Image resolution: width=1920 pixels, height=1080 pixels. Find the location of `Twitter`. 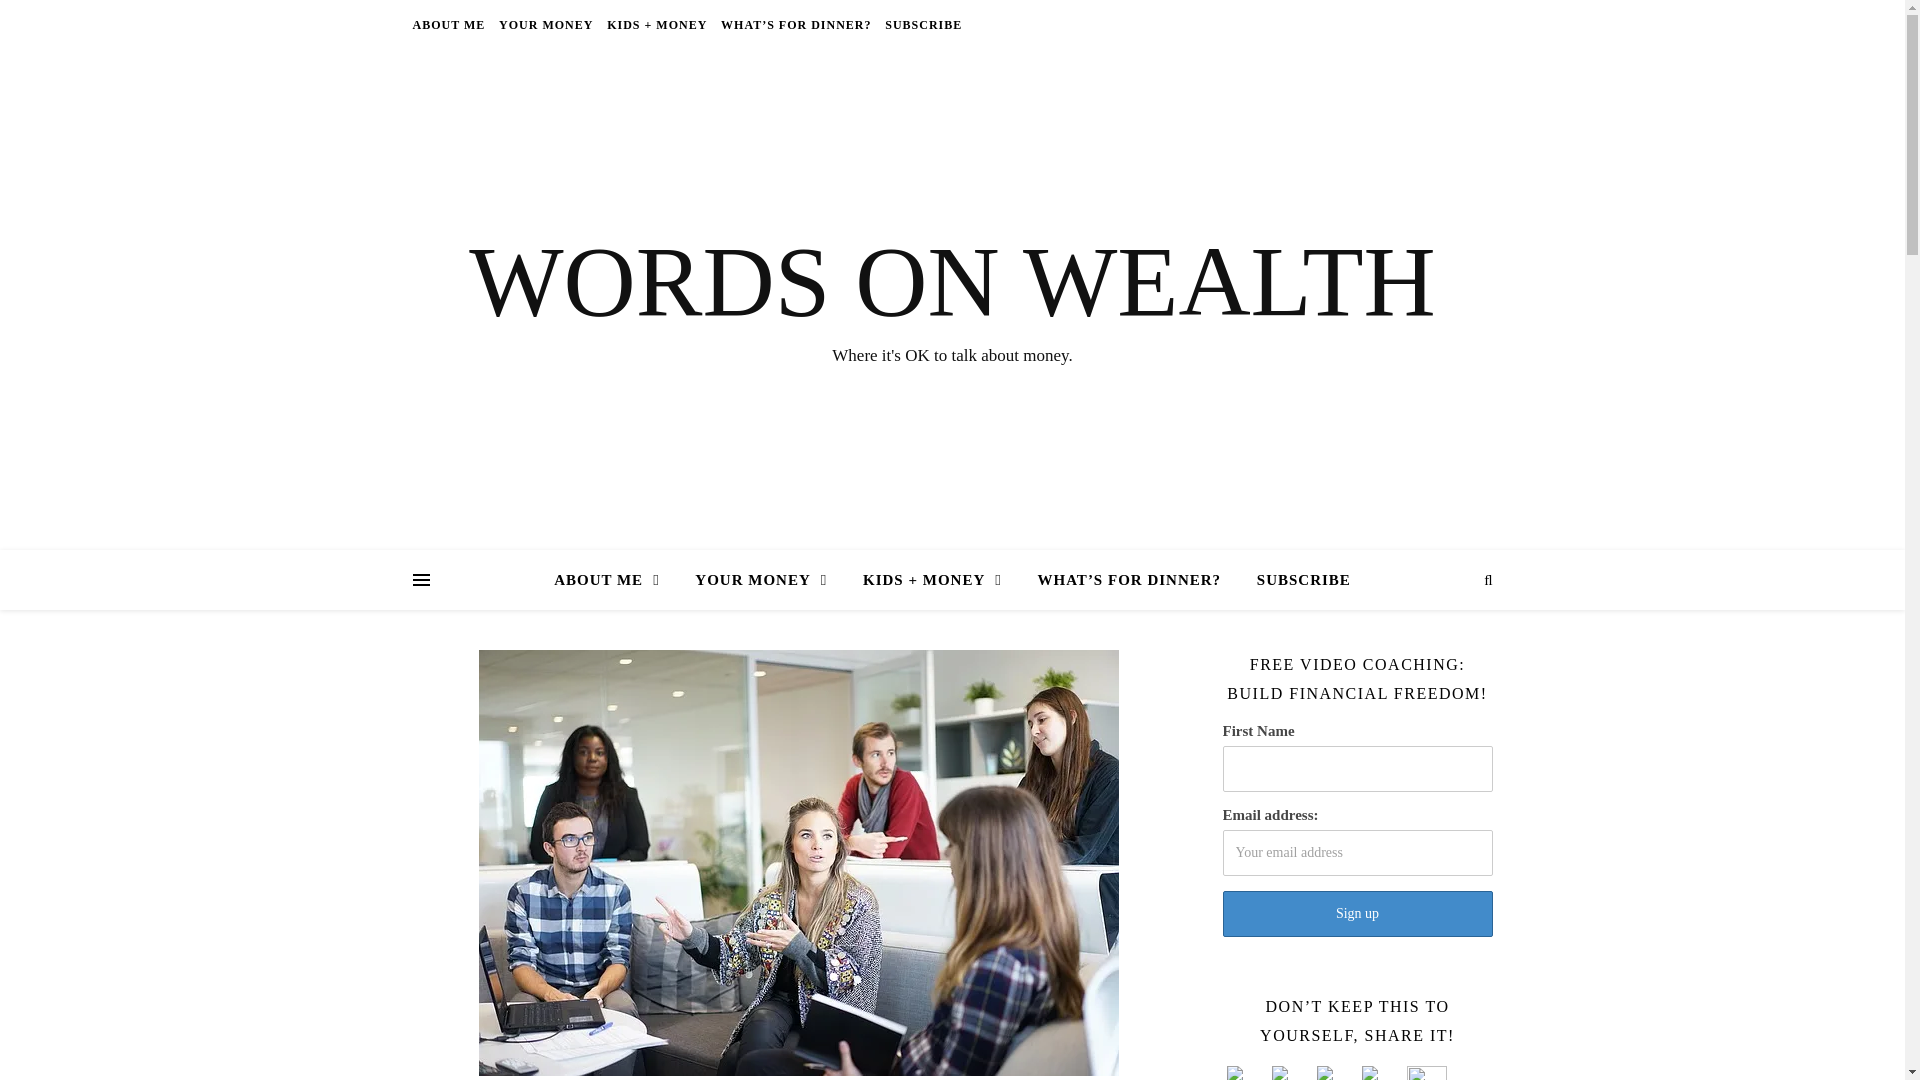

Twitter is located at coordinates (1381, 1072).